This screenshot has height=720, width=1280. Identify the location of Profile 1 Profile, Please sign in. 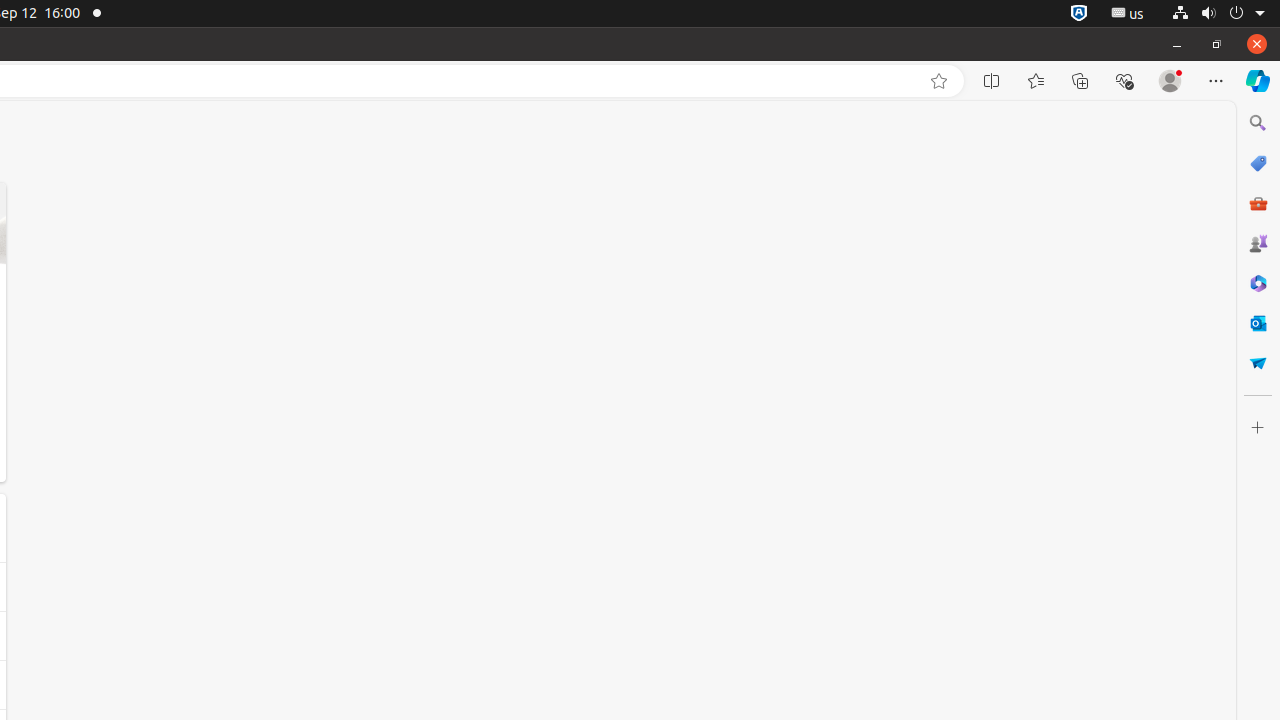
(1170, 81).